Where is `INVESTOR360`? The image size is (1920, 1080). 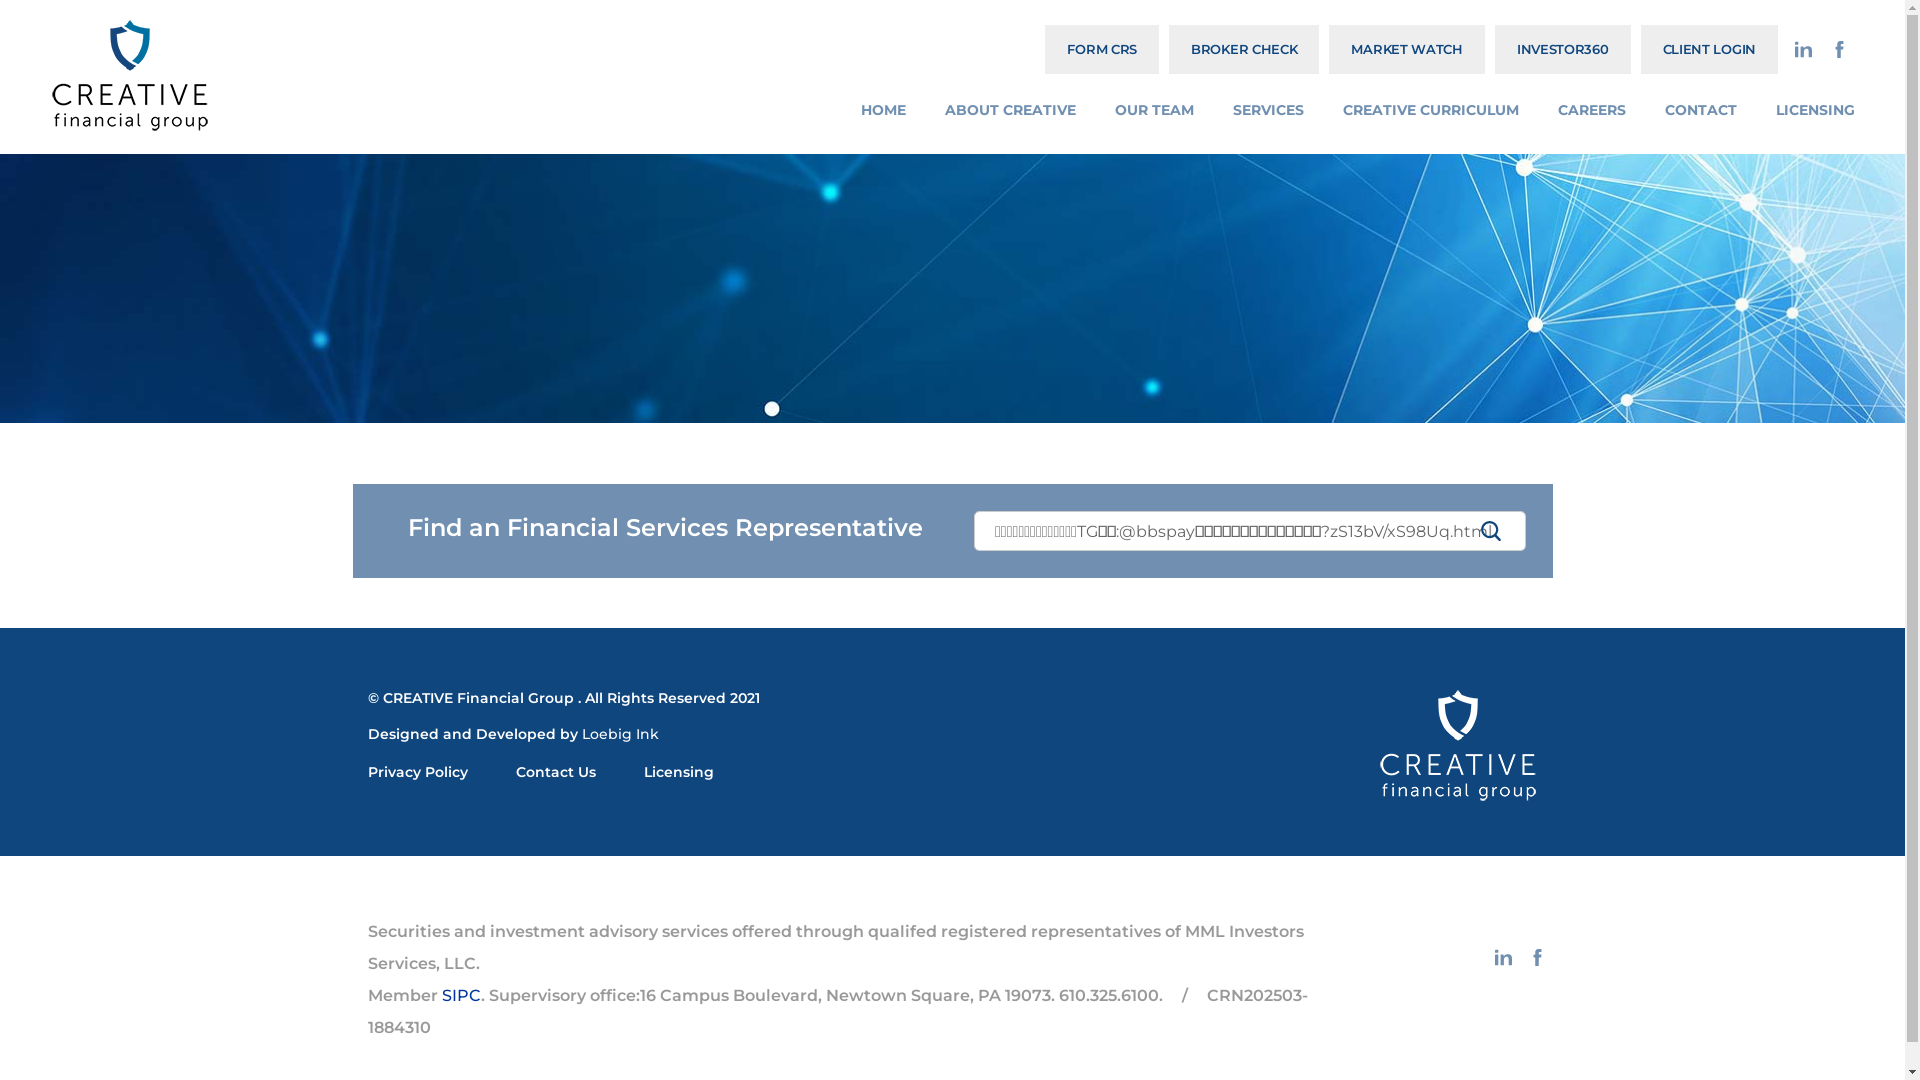
INVESTOR360 is located at coordinates (1563, 50).